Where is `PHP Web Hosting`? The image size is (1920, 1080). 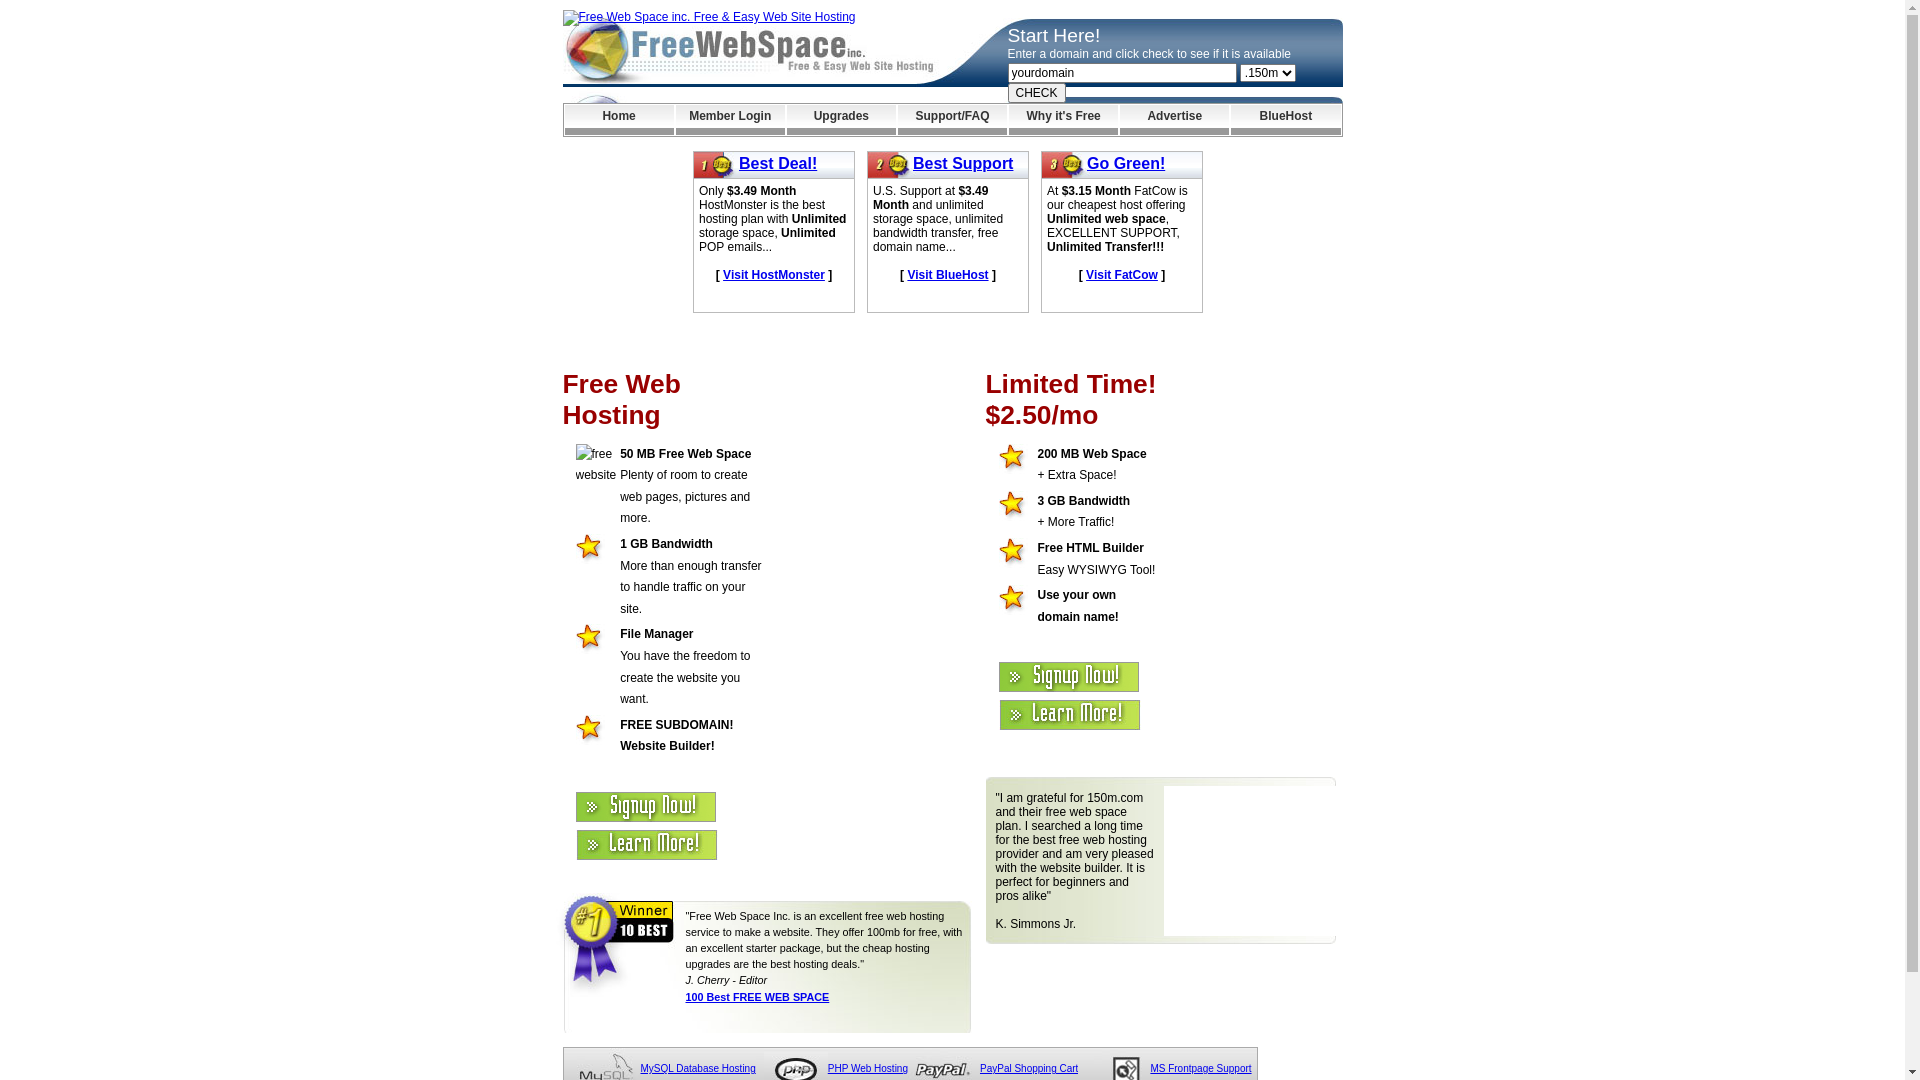 PHP Web Hosting is located at coordinates (868, 1068).